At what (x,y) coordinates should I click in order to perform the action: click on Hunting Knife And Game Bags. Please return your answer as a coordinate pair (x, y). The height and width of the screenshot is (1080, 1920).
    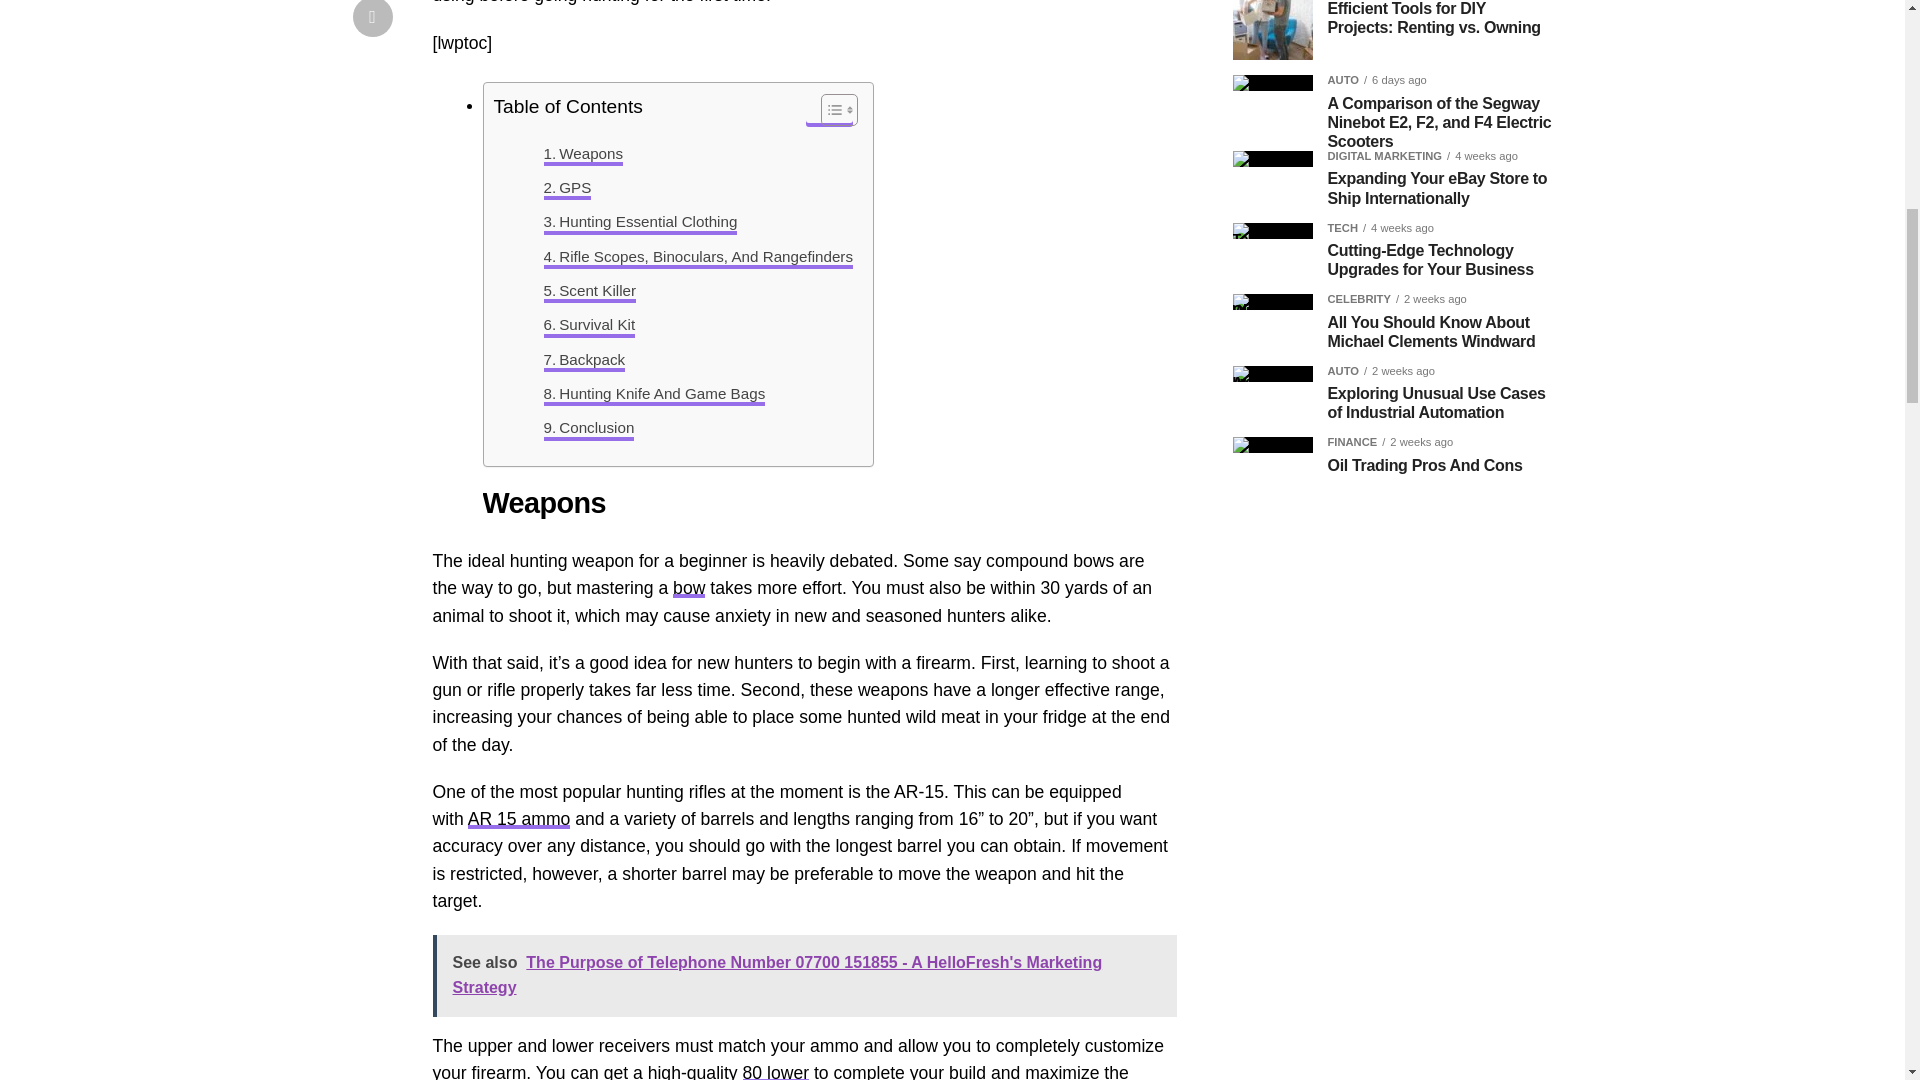
    Looking at the image, I should click on (654, 394).